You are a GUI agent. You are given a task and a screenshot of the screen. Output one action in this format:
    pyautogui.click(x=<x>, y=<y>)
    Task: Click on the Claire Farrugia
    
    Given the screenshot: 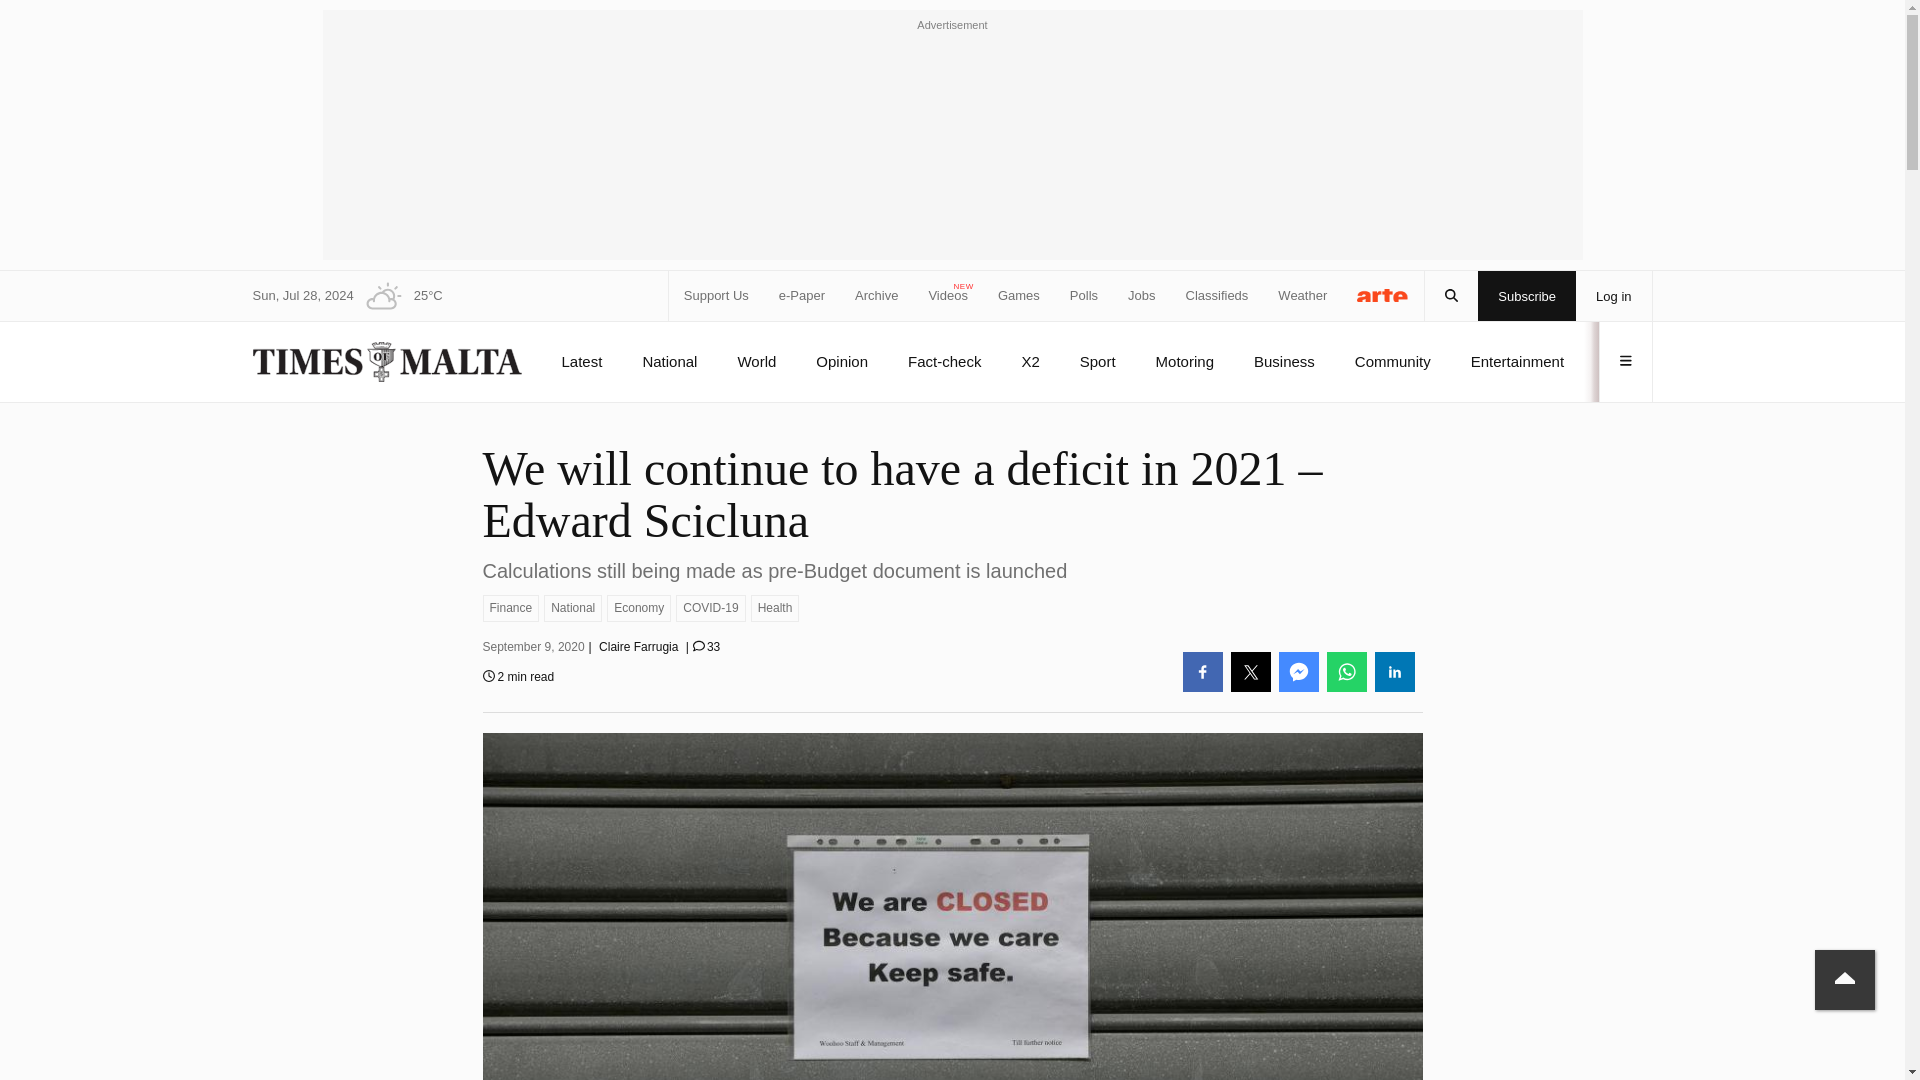 What is the action you would take?
    pyautogui.click(x=638, y=647)
    